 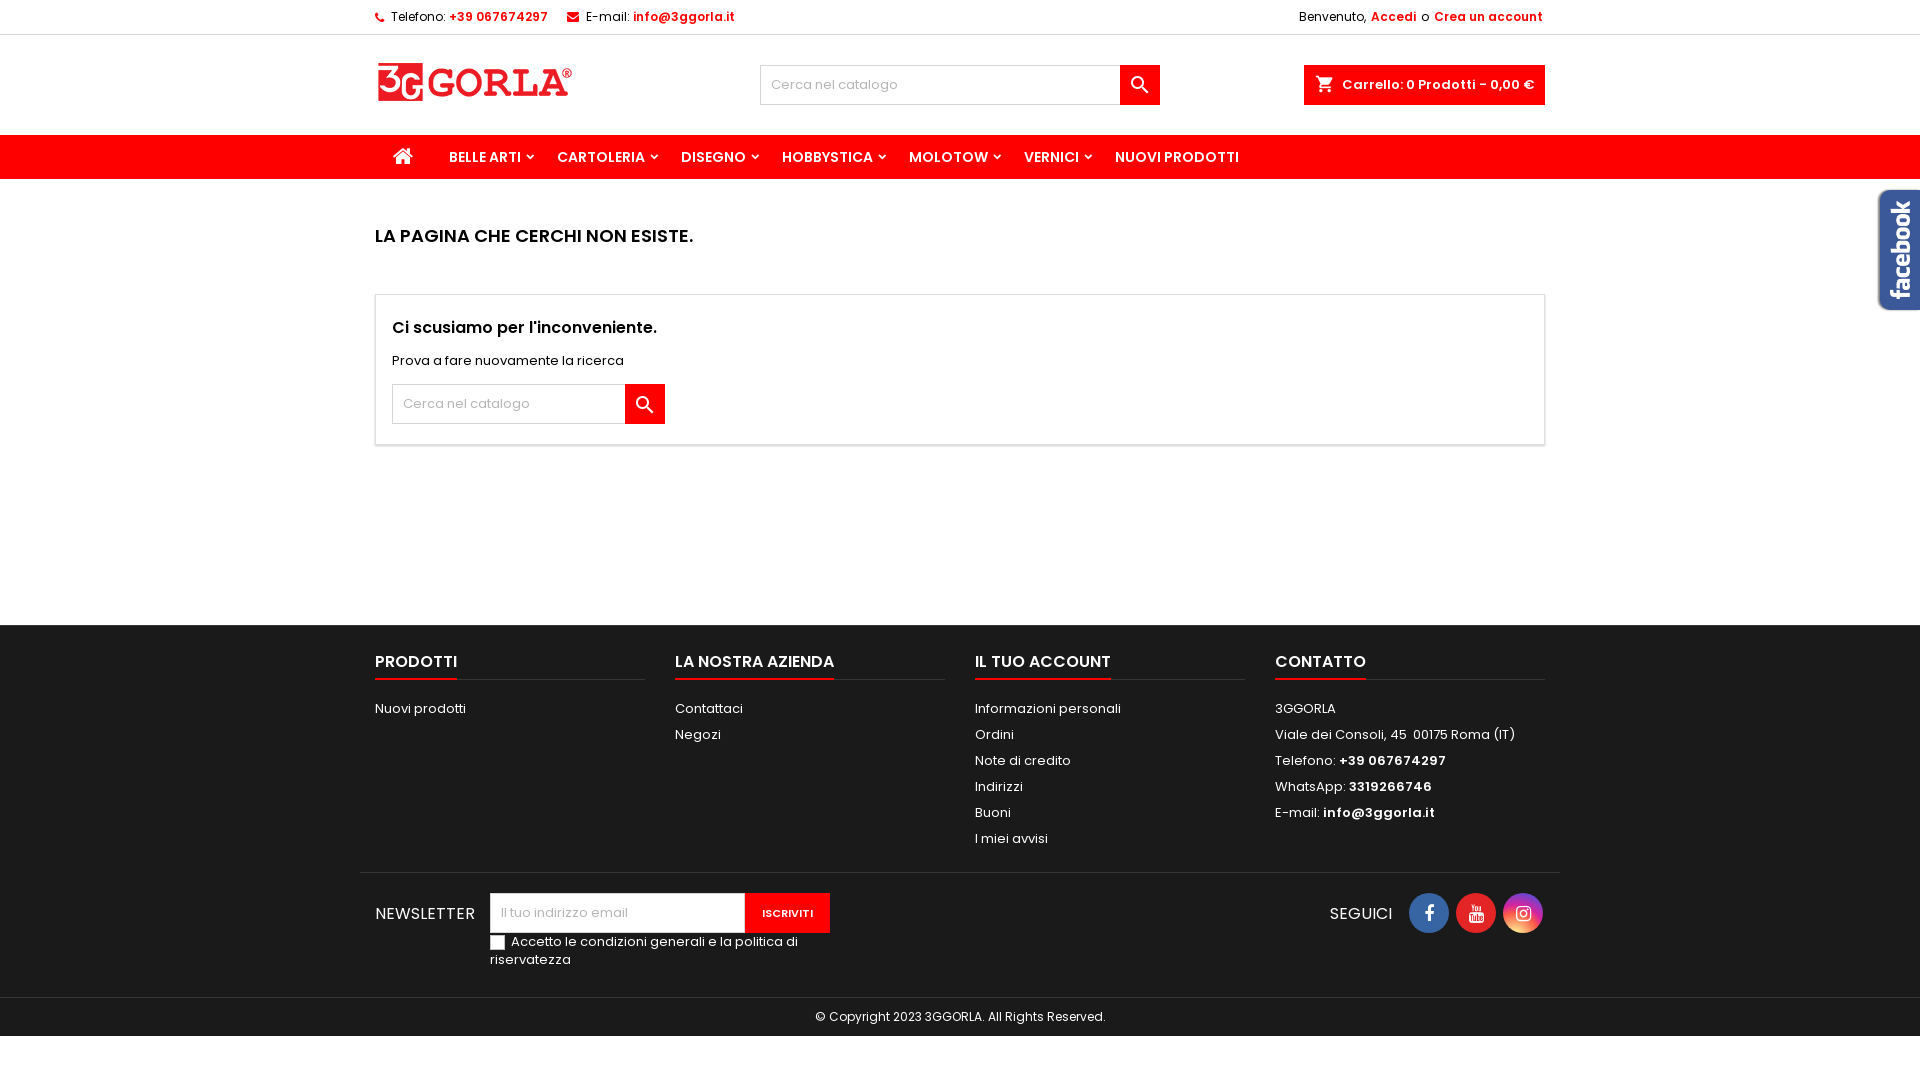 What do you see at coordinates (601, 157) in the screenshot?
I see `CARTOLERIA` at bounding box center [601, 157].